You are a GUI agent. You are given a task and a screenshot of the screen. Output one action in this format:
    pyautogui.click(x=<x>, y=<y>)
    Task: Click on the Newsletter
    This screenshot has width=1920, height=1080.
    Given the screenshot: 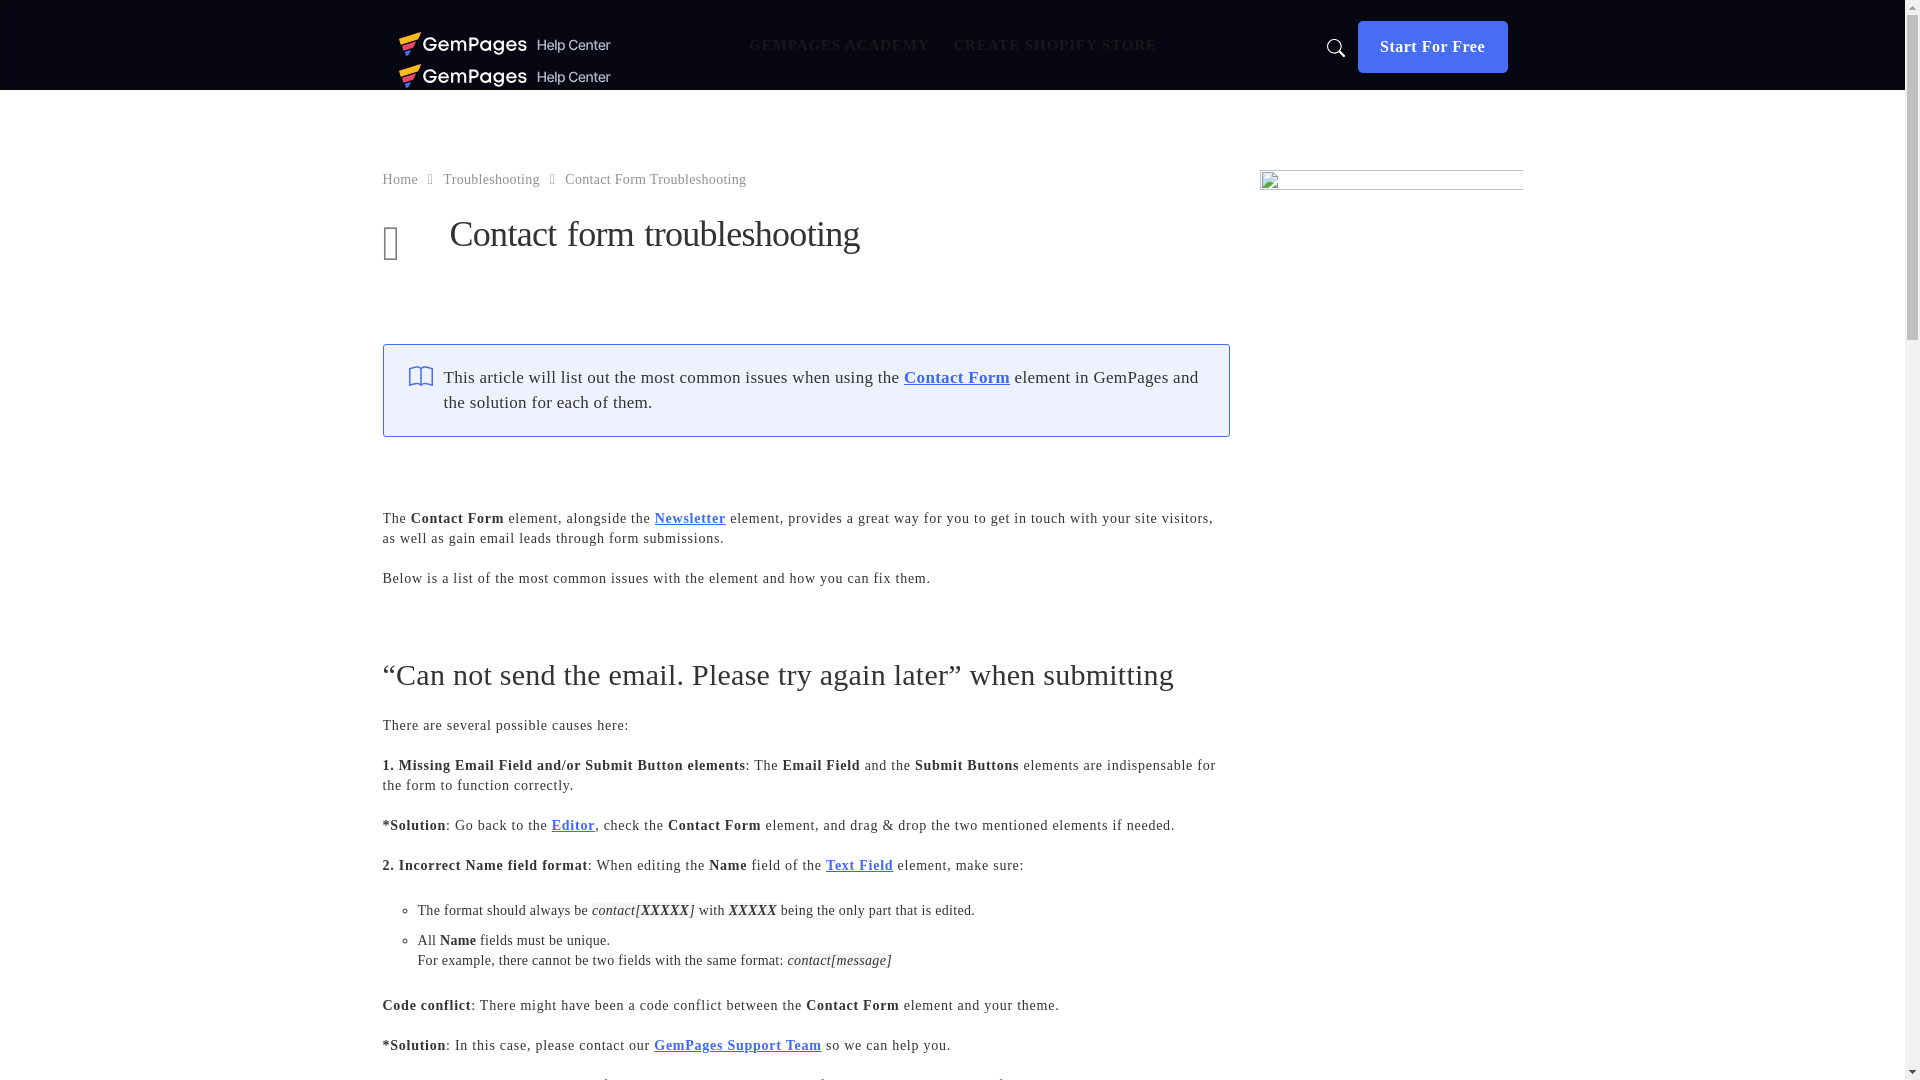 What is the action you would take?
    pyautogui.click(x=690, y=518)
    